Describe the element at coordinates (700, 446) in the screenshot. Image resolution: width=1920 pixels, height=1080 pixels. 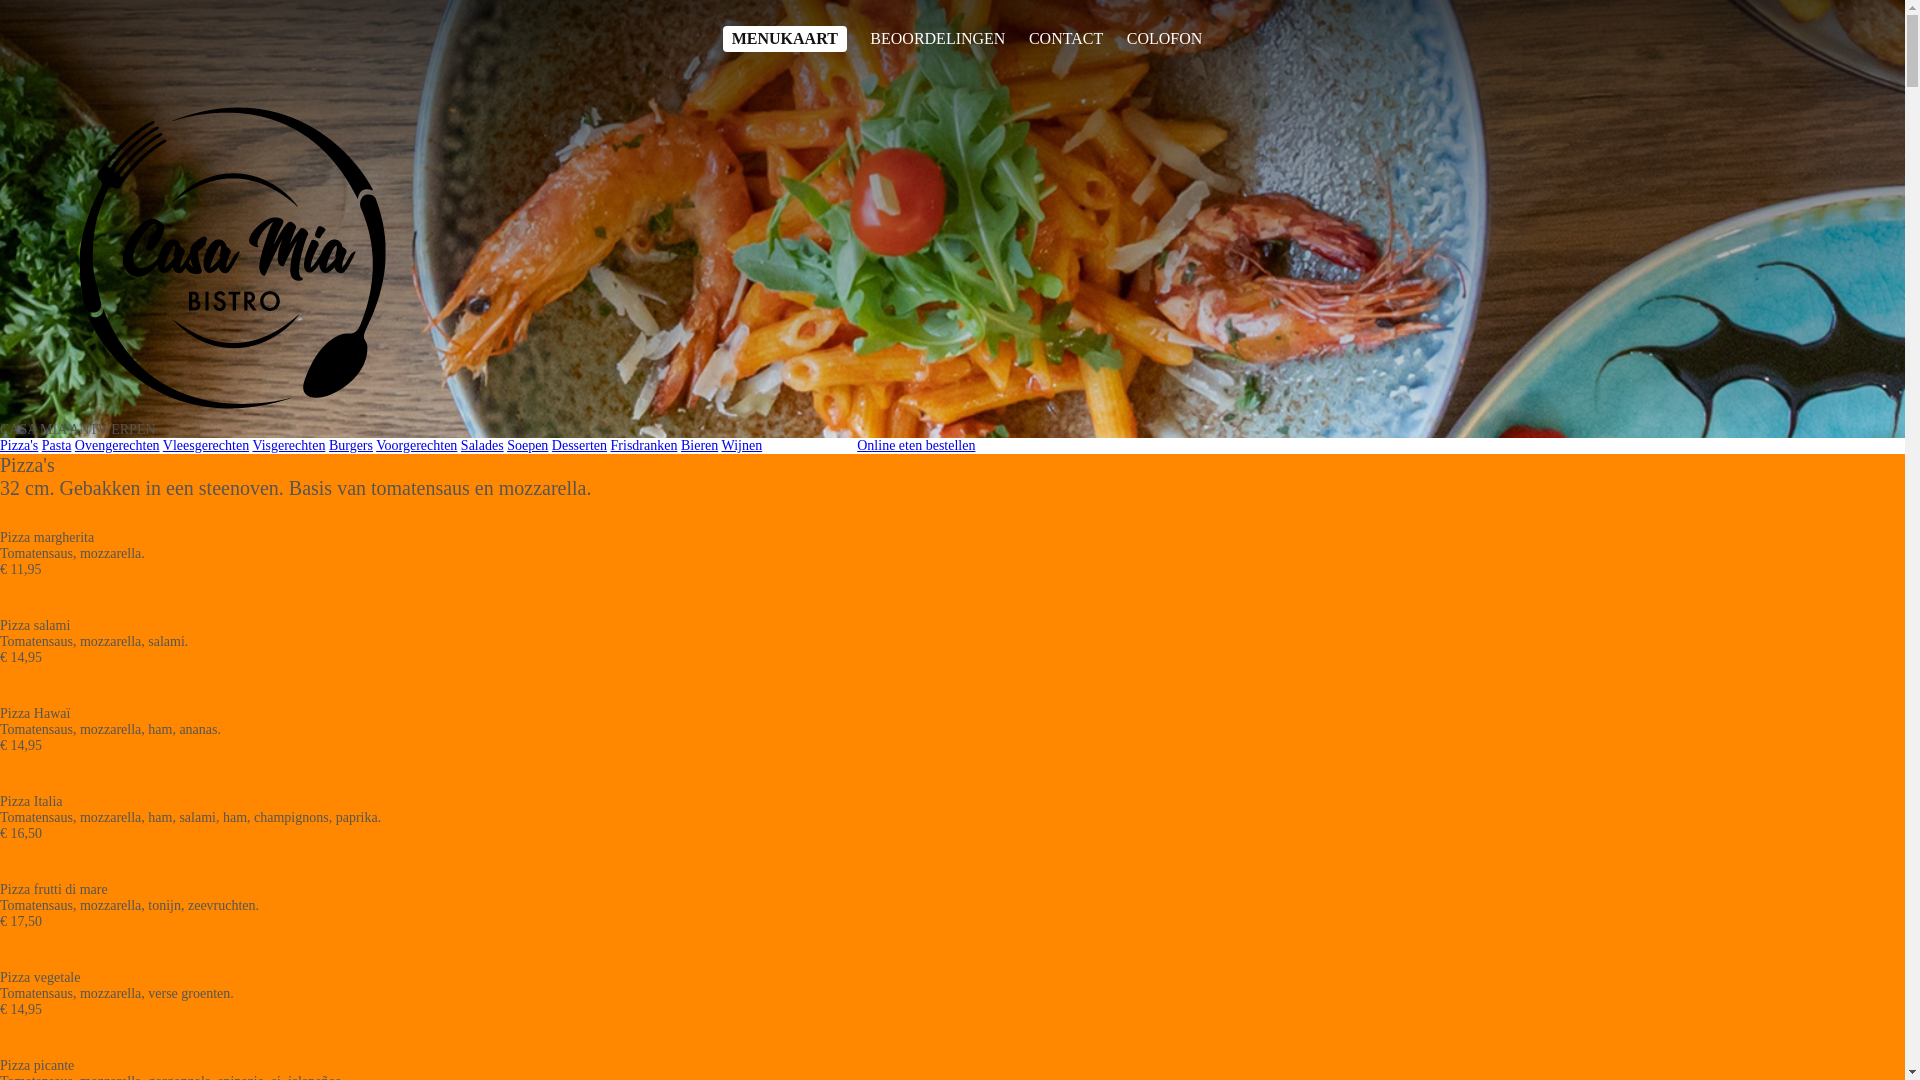
I see `Bieren` at that location.